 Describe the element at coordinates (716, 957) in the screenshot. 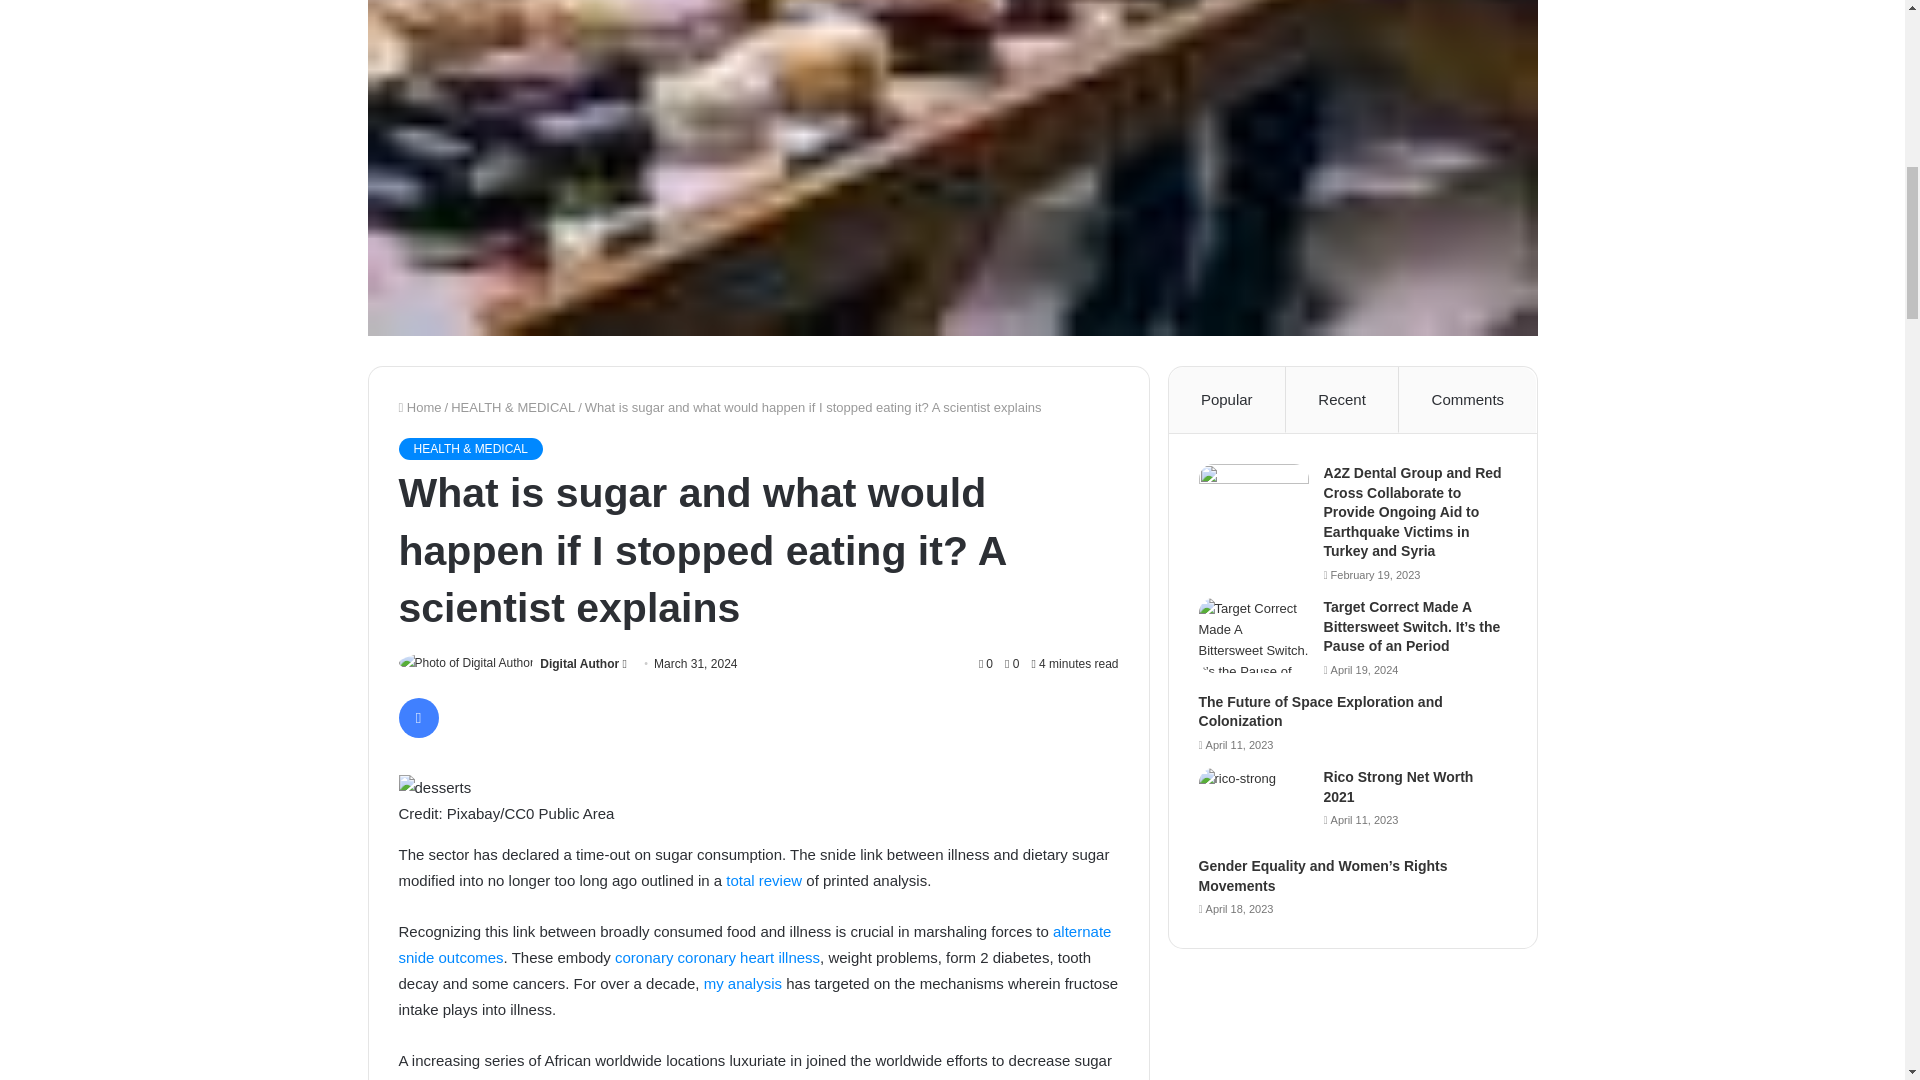

I see `coronary coronary heart illness` at that location.